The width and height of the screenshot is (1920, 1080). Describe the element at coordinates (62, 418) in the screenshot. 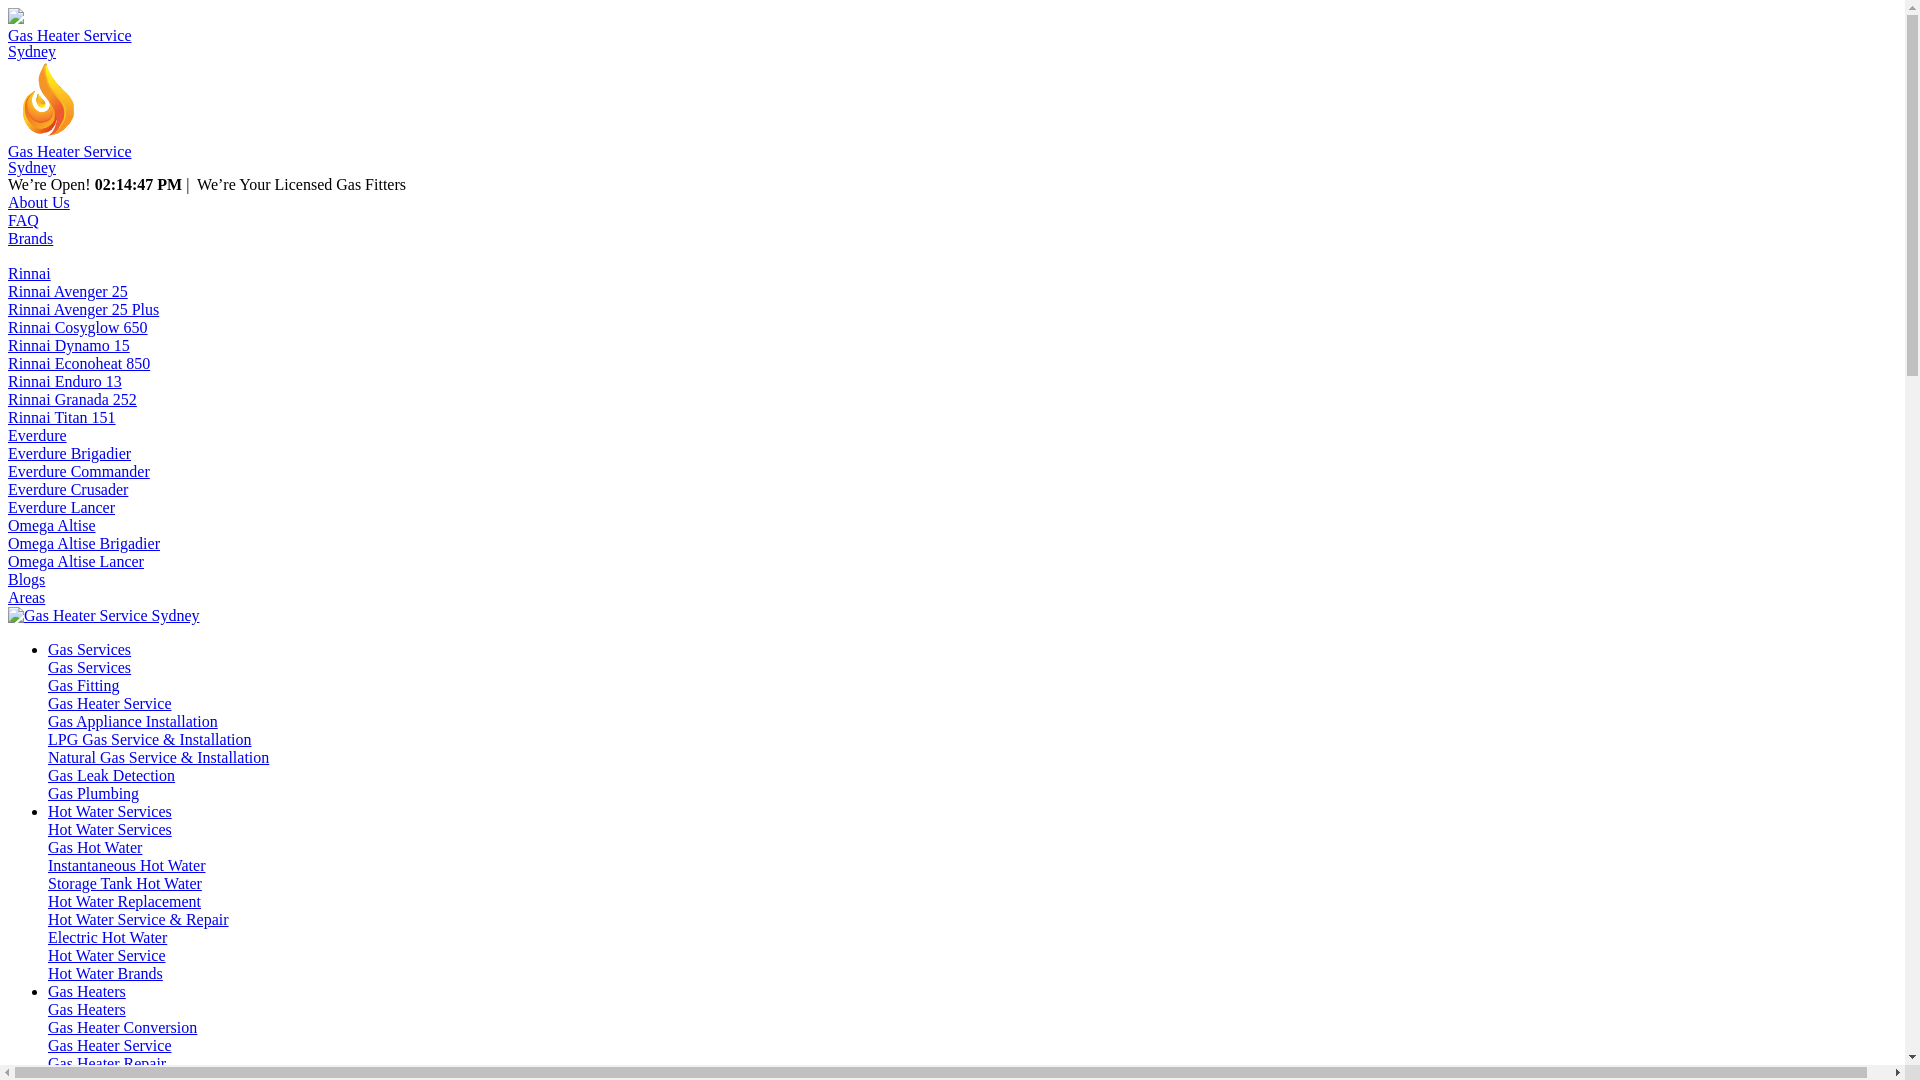

I see `Rinnai Titan 151` at that location.